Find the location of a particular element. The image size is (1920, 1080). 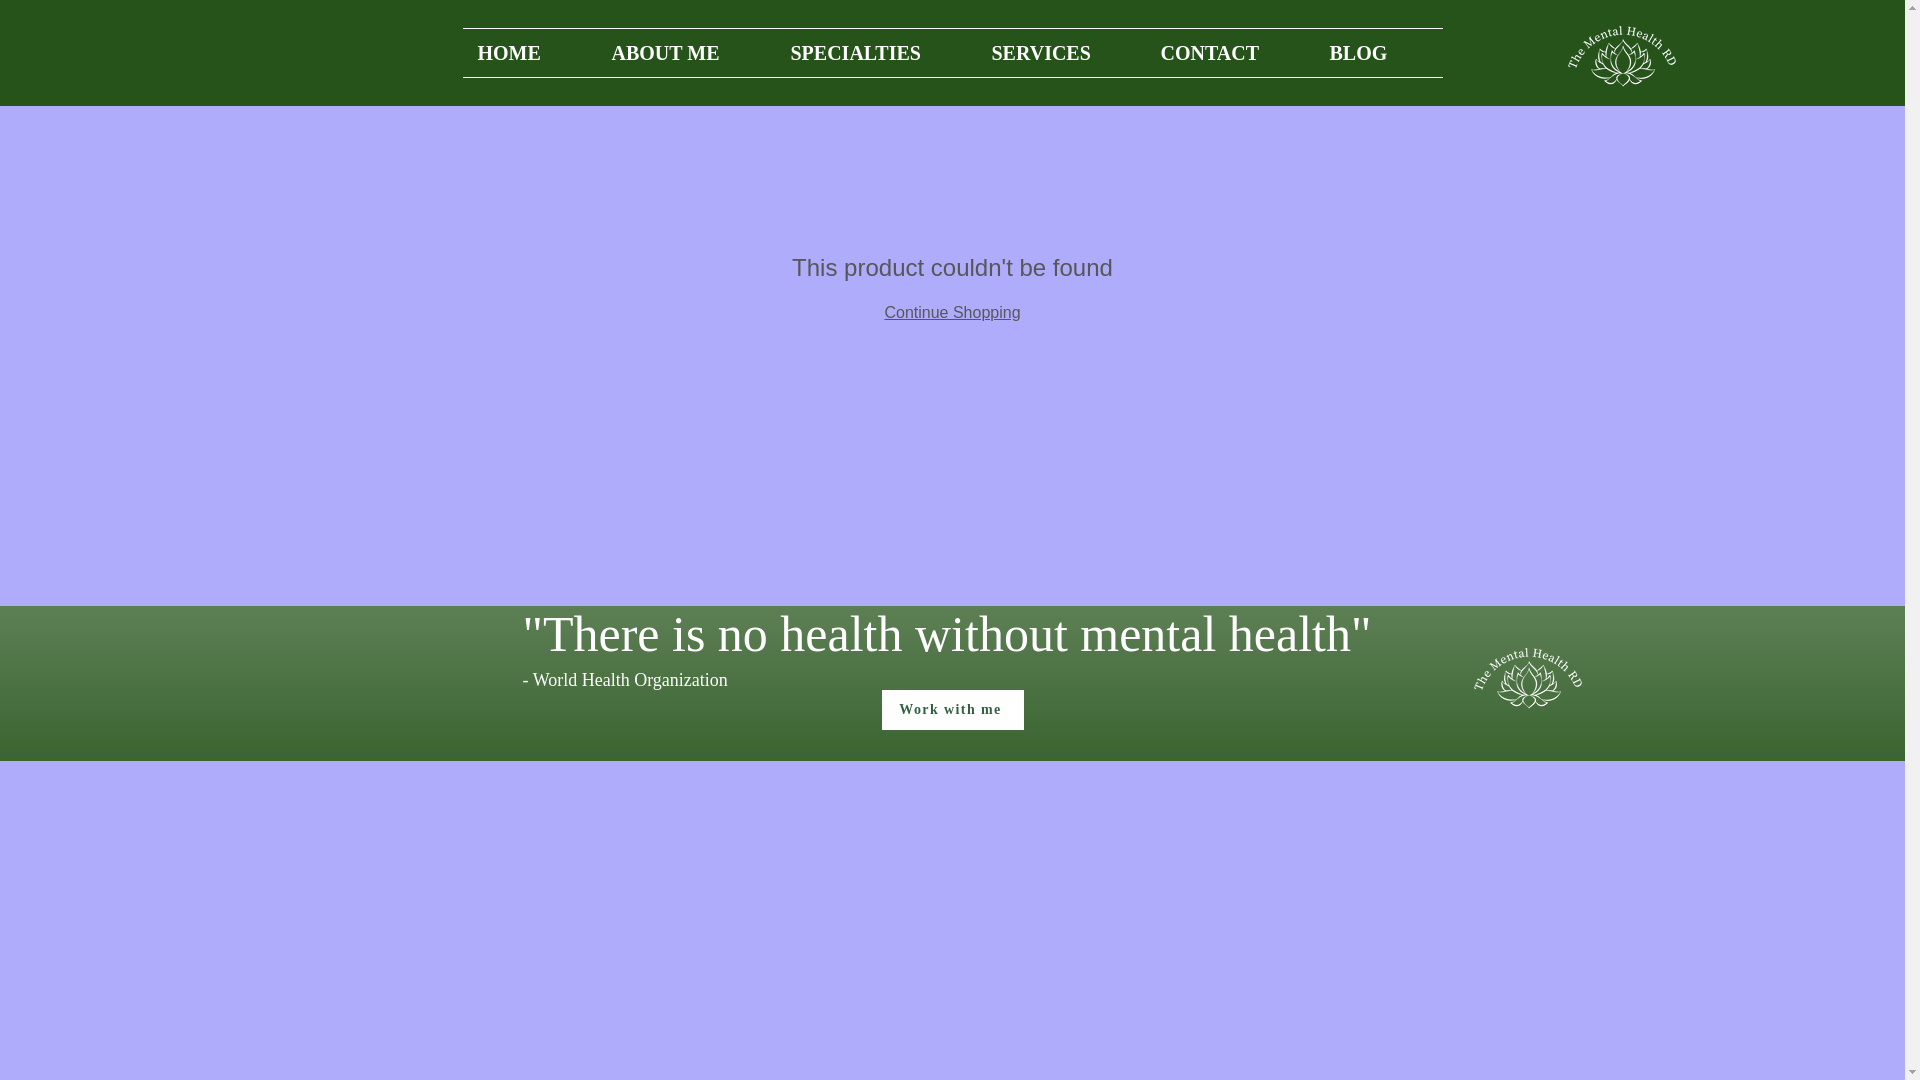

SERVICES is located at coordinates (1060, 52).